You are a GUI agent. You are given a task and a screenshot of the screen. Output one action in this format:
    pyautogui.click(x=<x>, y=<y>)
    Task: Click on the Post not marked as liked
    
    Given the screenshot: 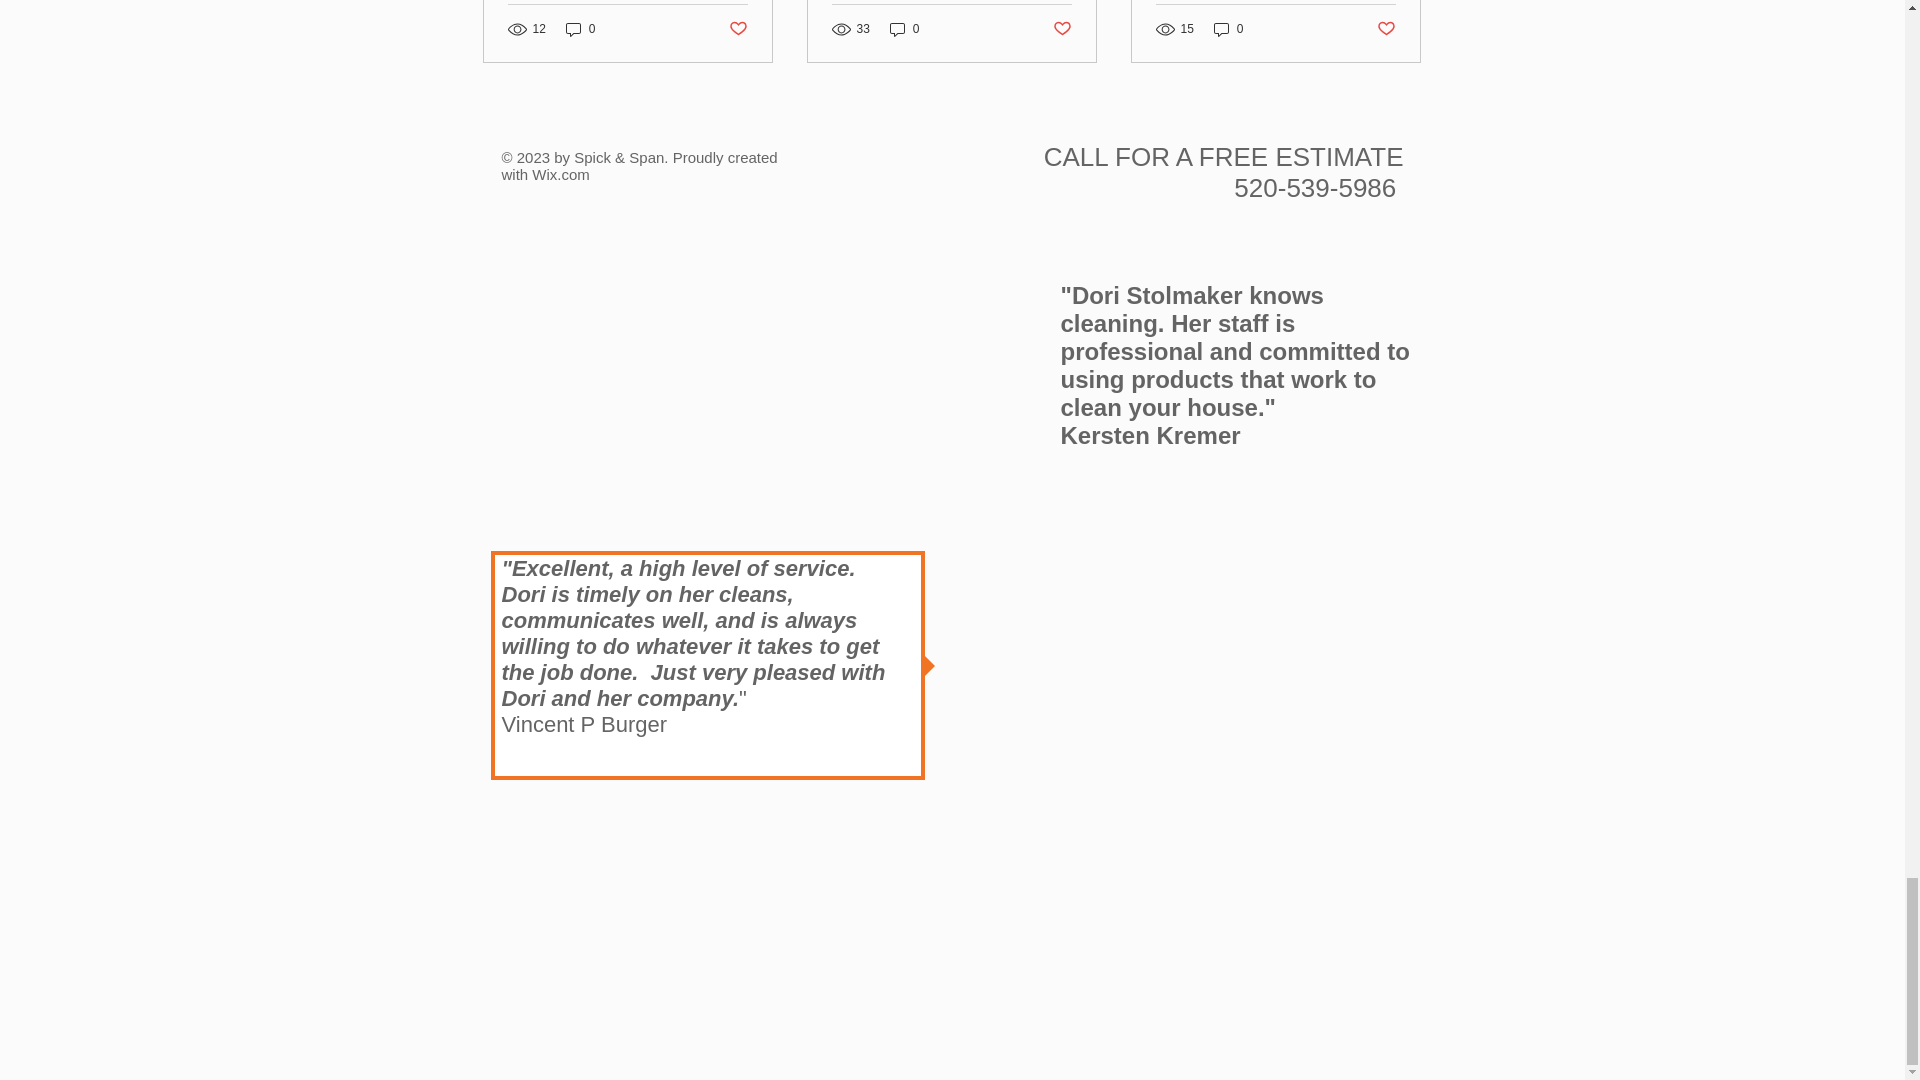 What is the action you would take?
    pyautogui.click(x=1386, y=29)
    